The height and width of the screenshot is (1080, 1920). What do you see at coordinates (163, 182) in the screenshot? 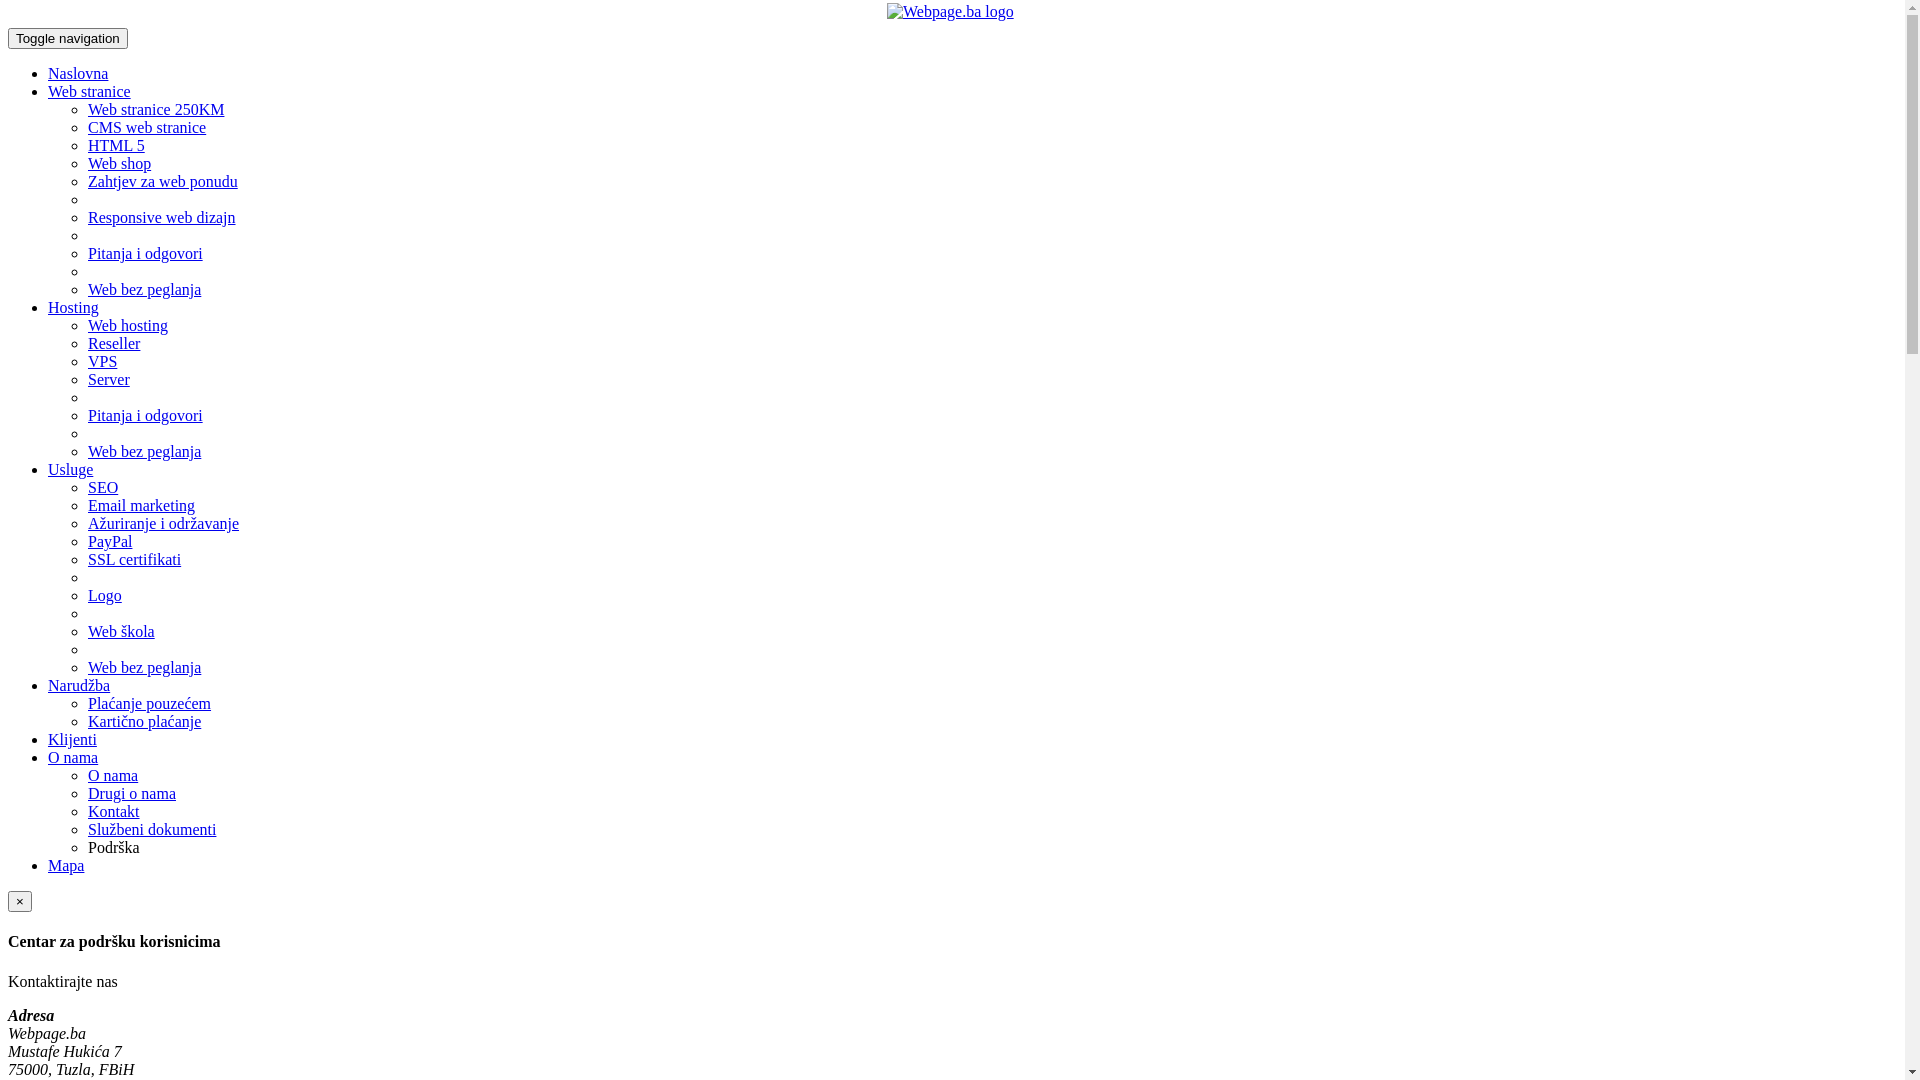
I see `Zahtjev za web ponudu` at bounding box center [163, 182].